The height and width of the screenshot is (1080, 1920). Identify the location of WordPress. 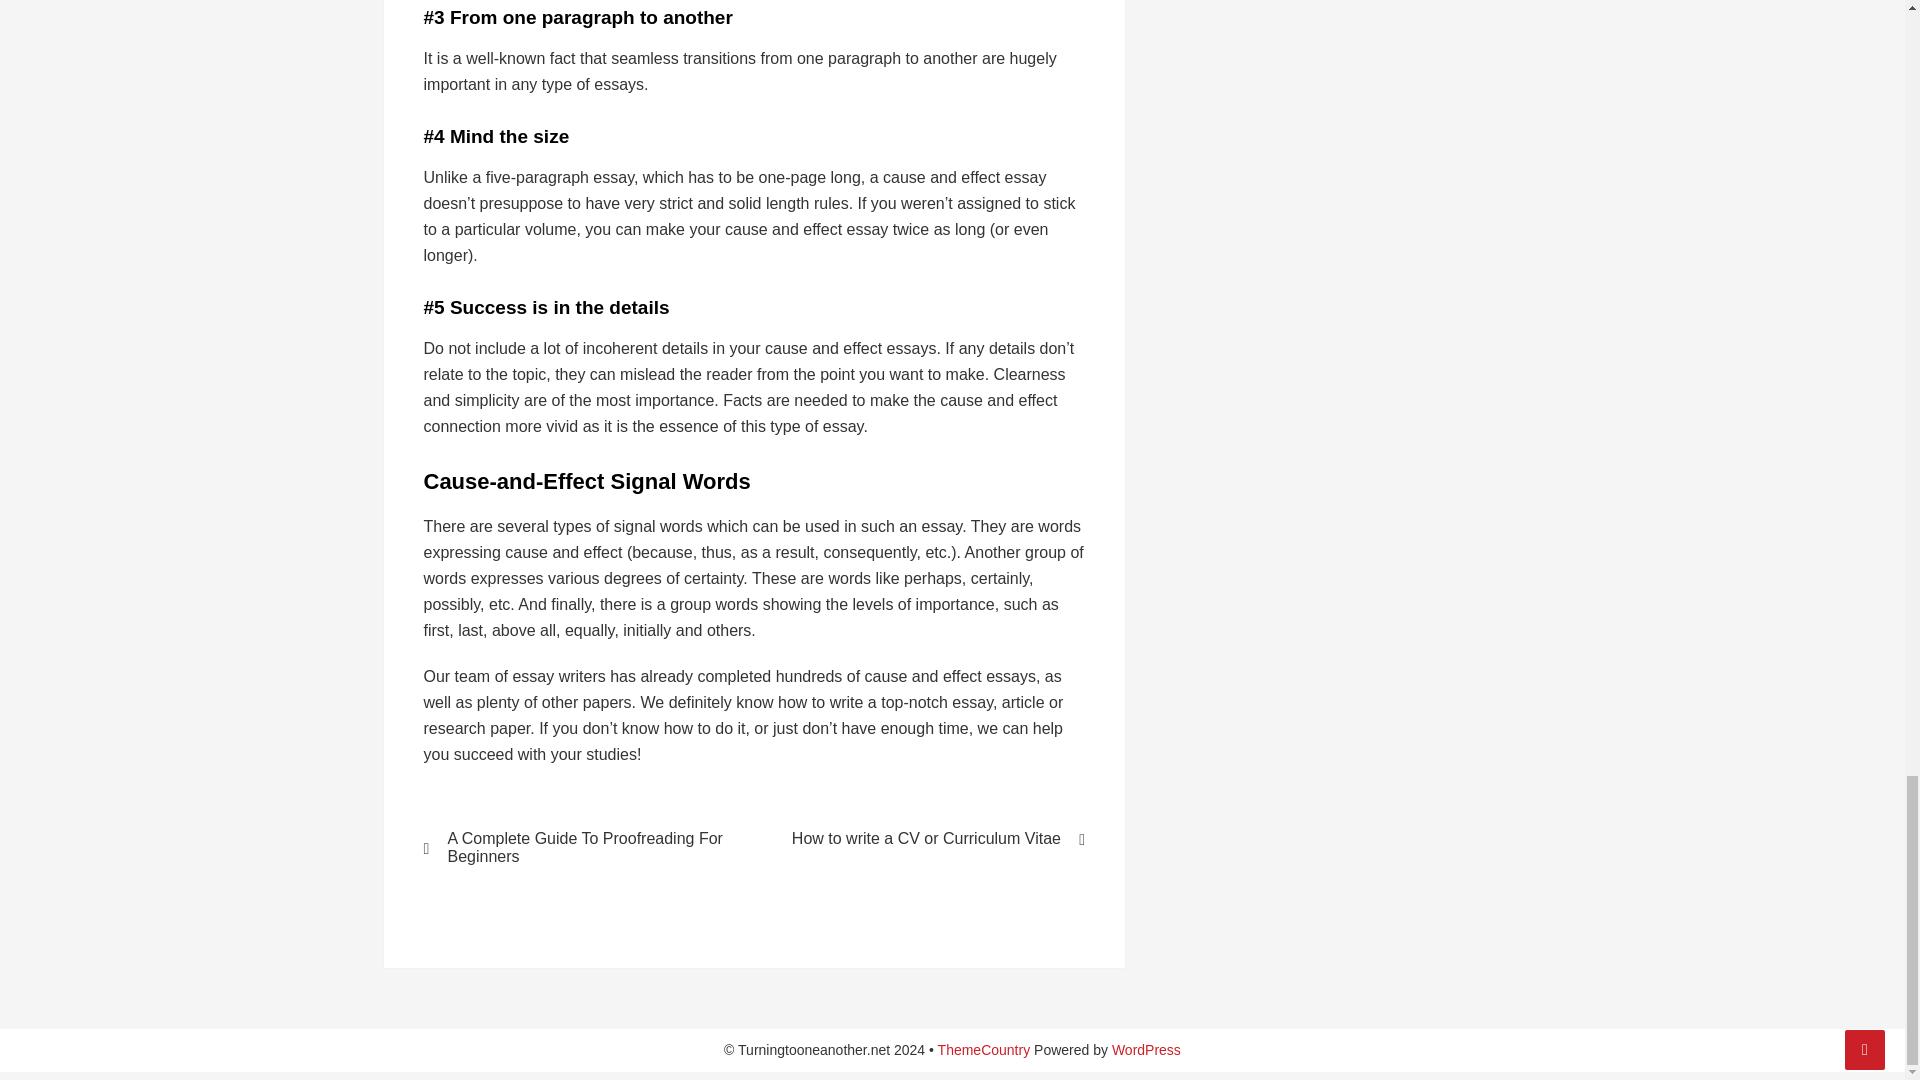
(1146, 1050).